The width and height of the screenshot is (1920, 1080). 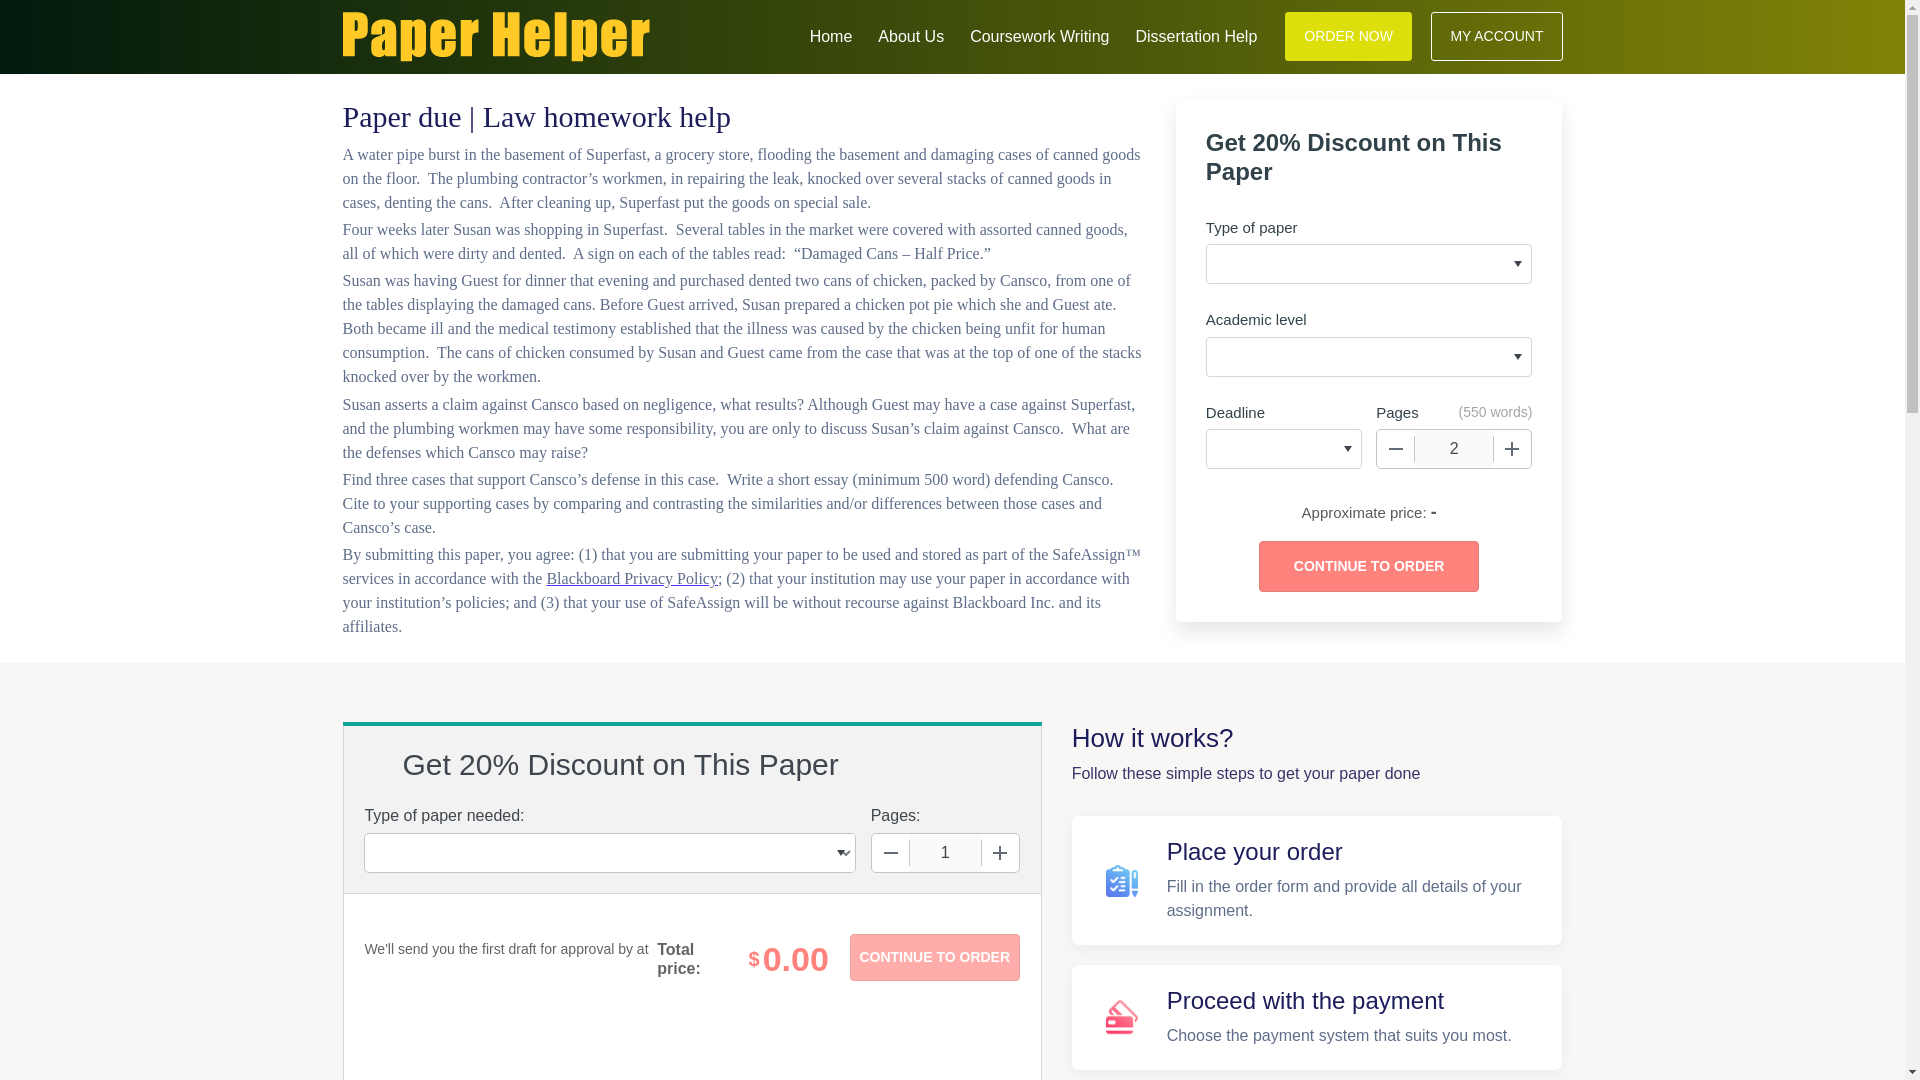 What do you see at coordinates (831, 34) in the screenshot?
I see `Home` at bounding box center [831, 34].